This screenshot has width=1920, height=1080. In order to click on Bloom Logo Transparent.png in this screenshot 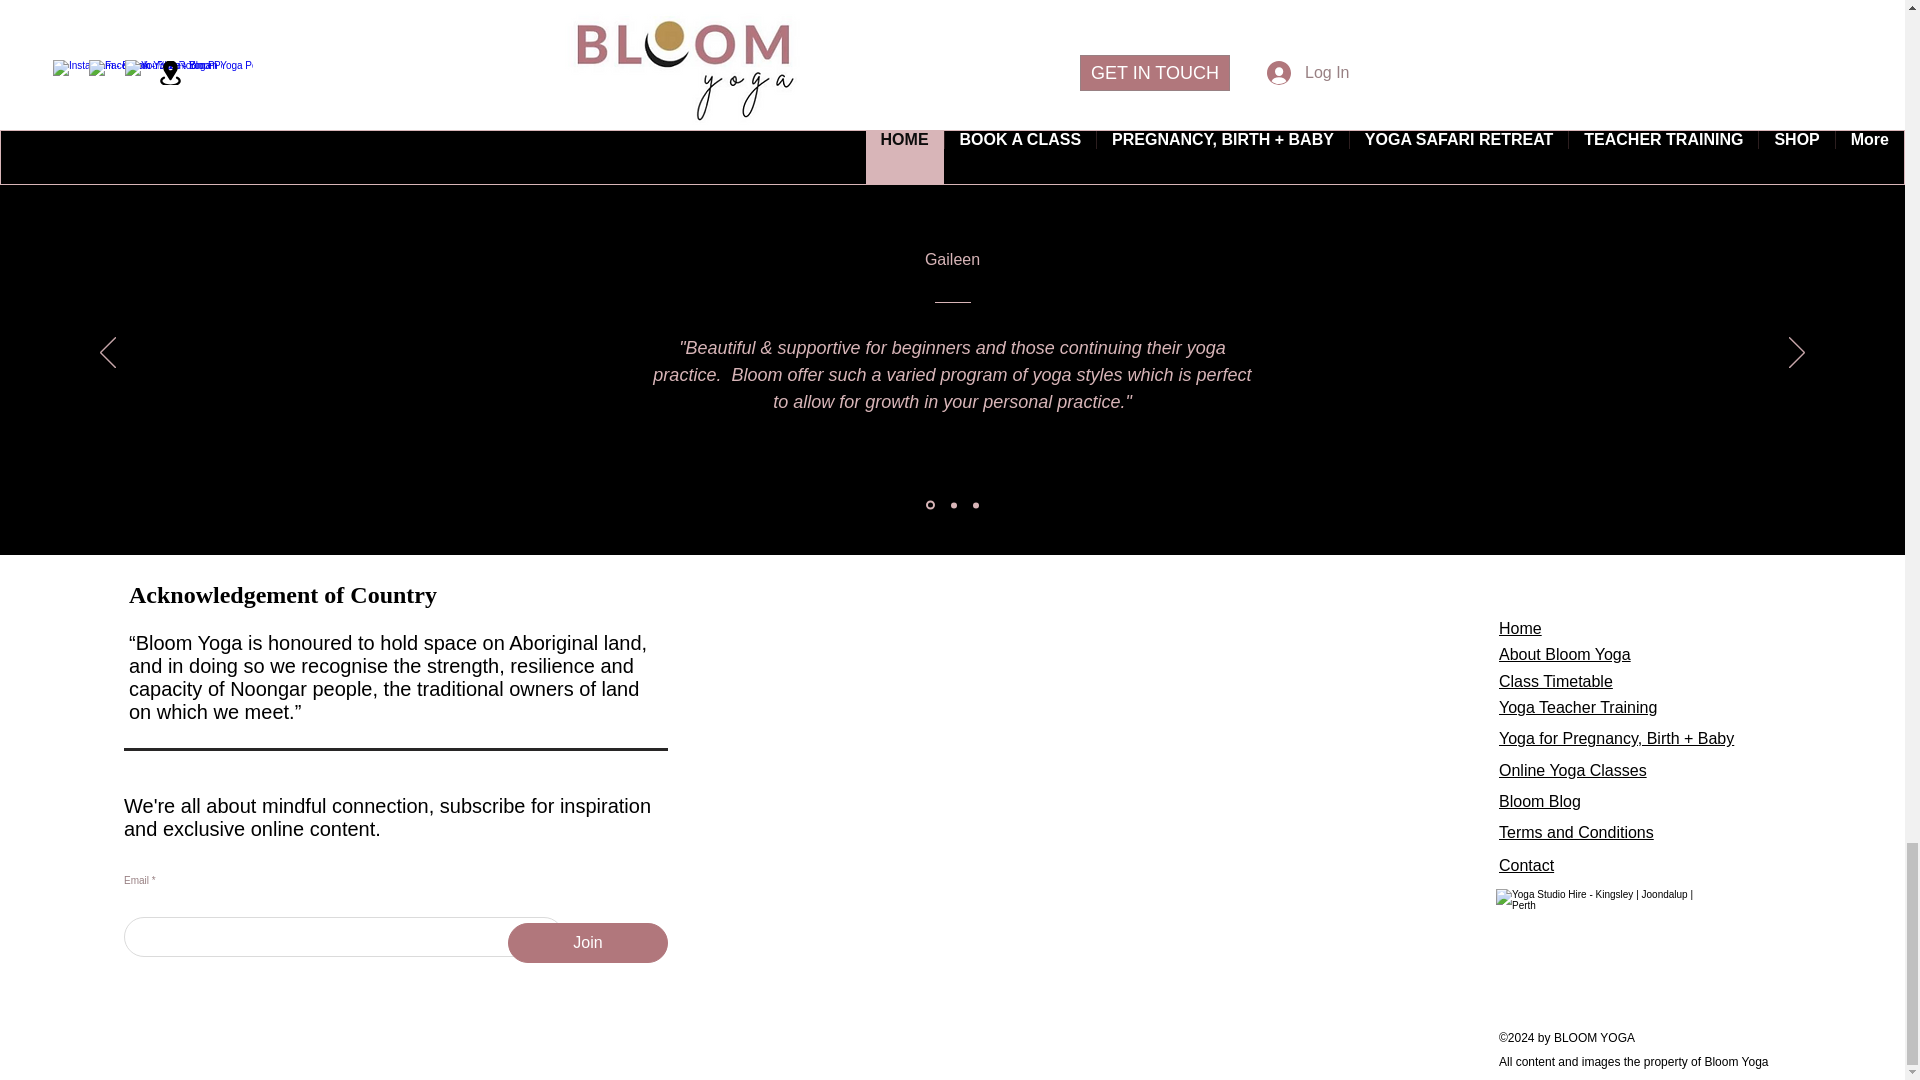, I will do `click(1602, 934)`.